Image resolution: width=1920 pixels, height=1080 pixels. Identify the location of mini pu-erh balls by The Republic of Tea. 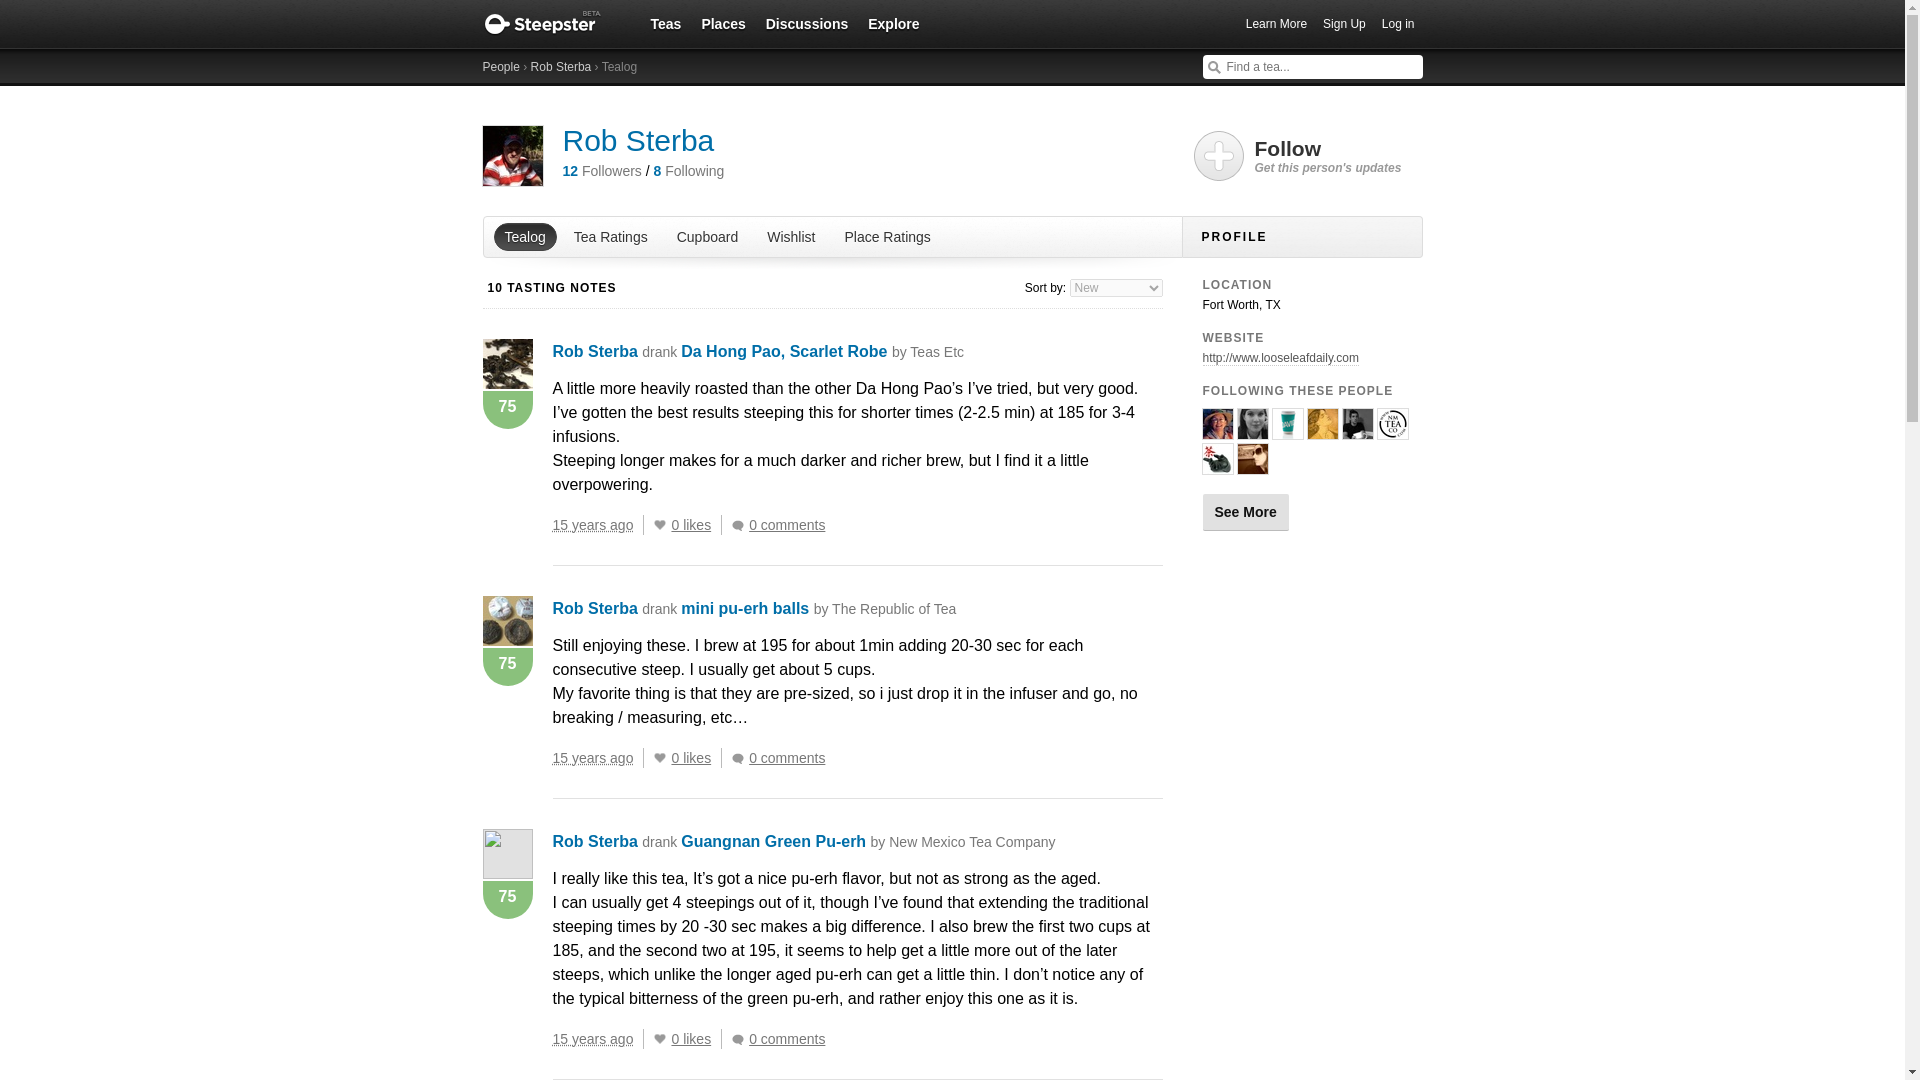
(818, 608).